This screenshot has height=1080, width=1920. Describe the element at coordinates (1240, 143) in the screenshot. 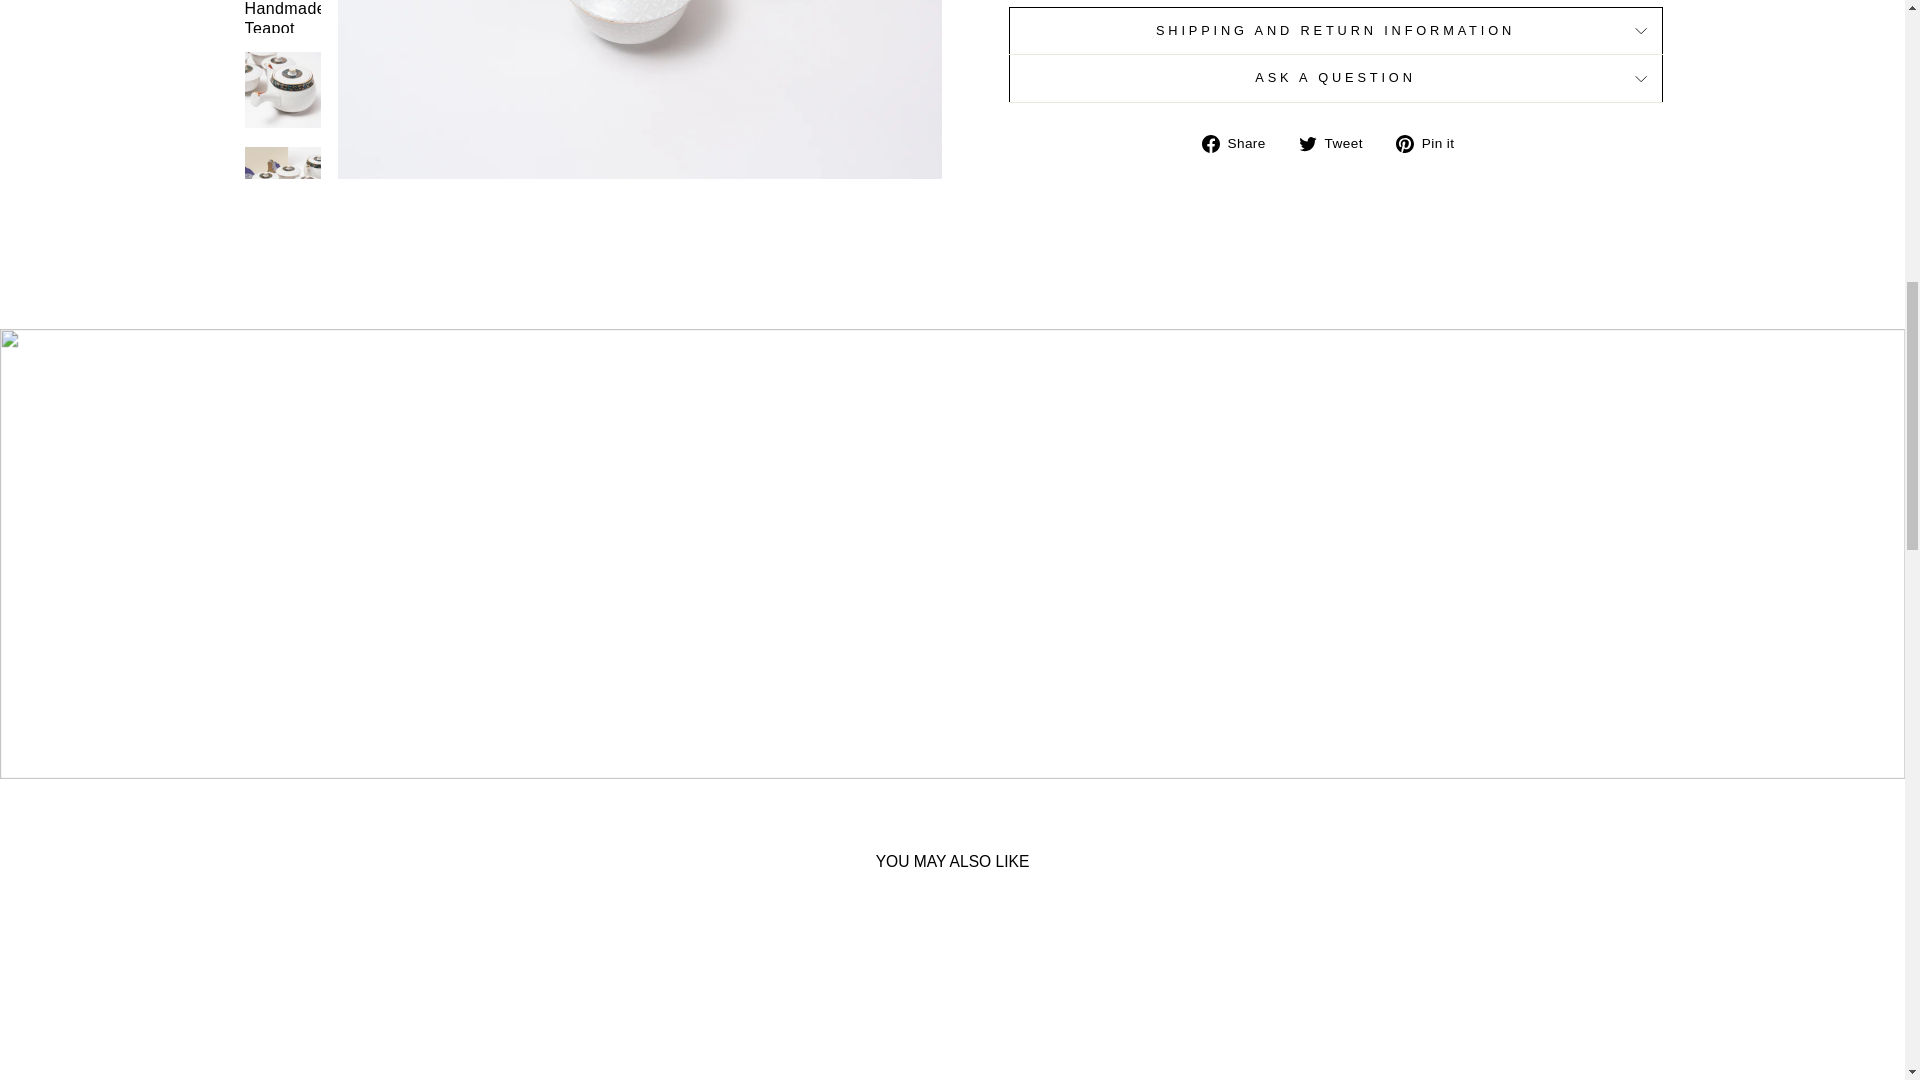

I see `Share on Facebook` at that location.